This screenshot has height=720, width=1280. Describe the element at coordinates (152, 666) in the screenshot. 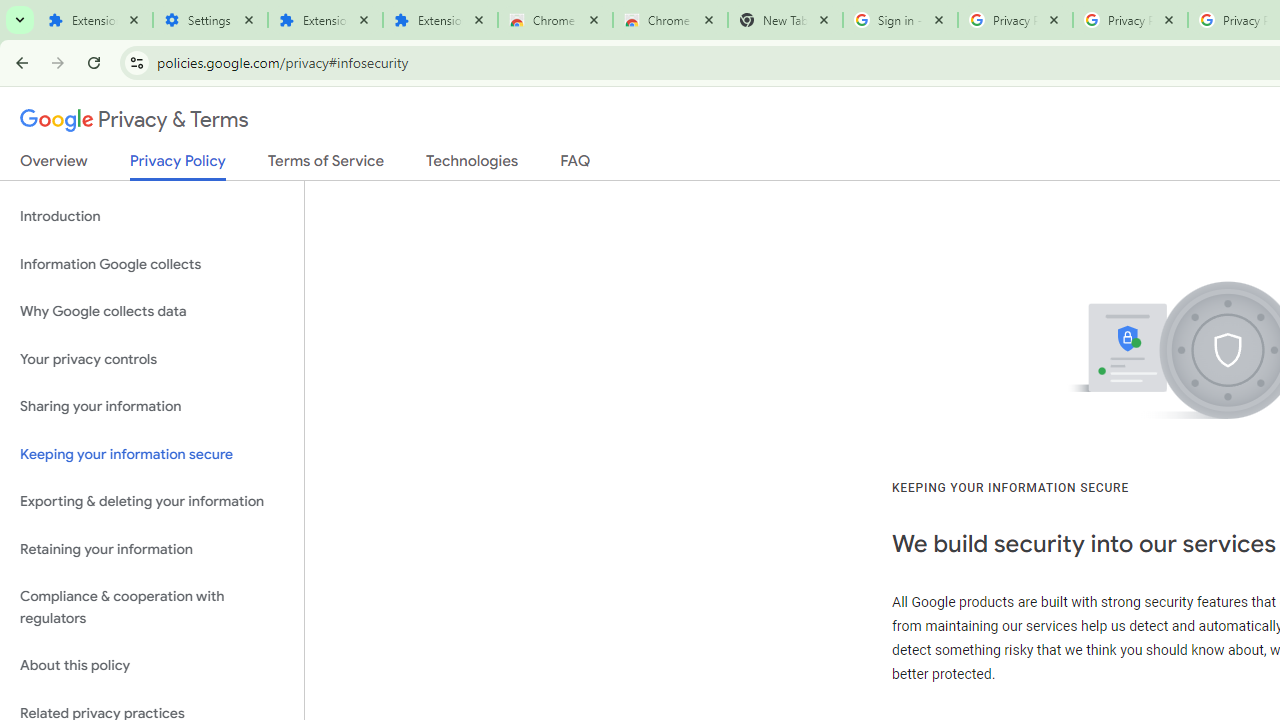

I see `About this policy` at that location.